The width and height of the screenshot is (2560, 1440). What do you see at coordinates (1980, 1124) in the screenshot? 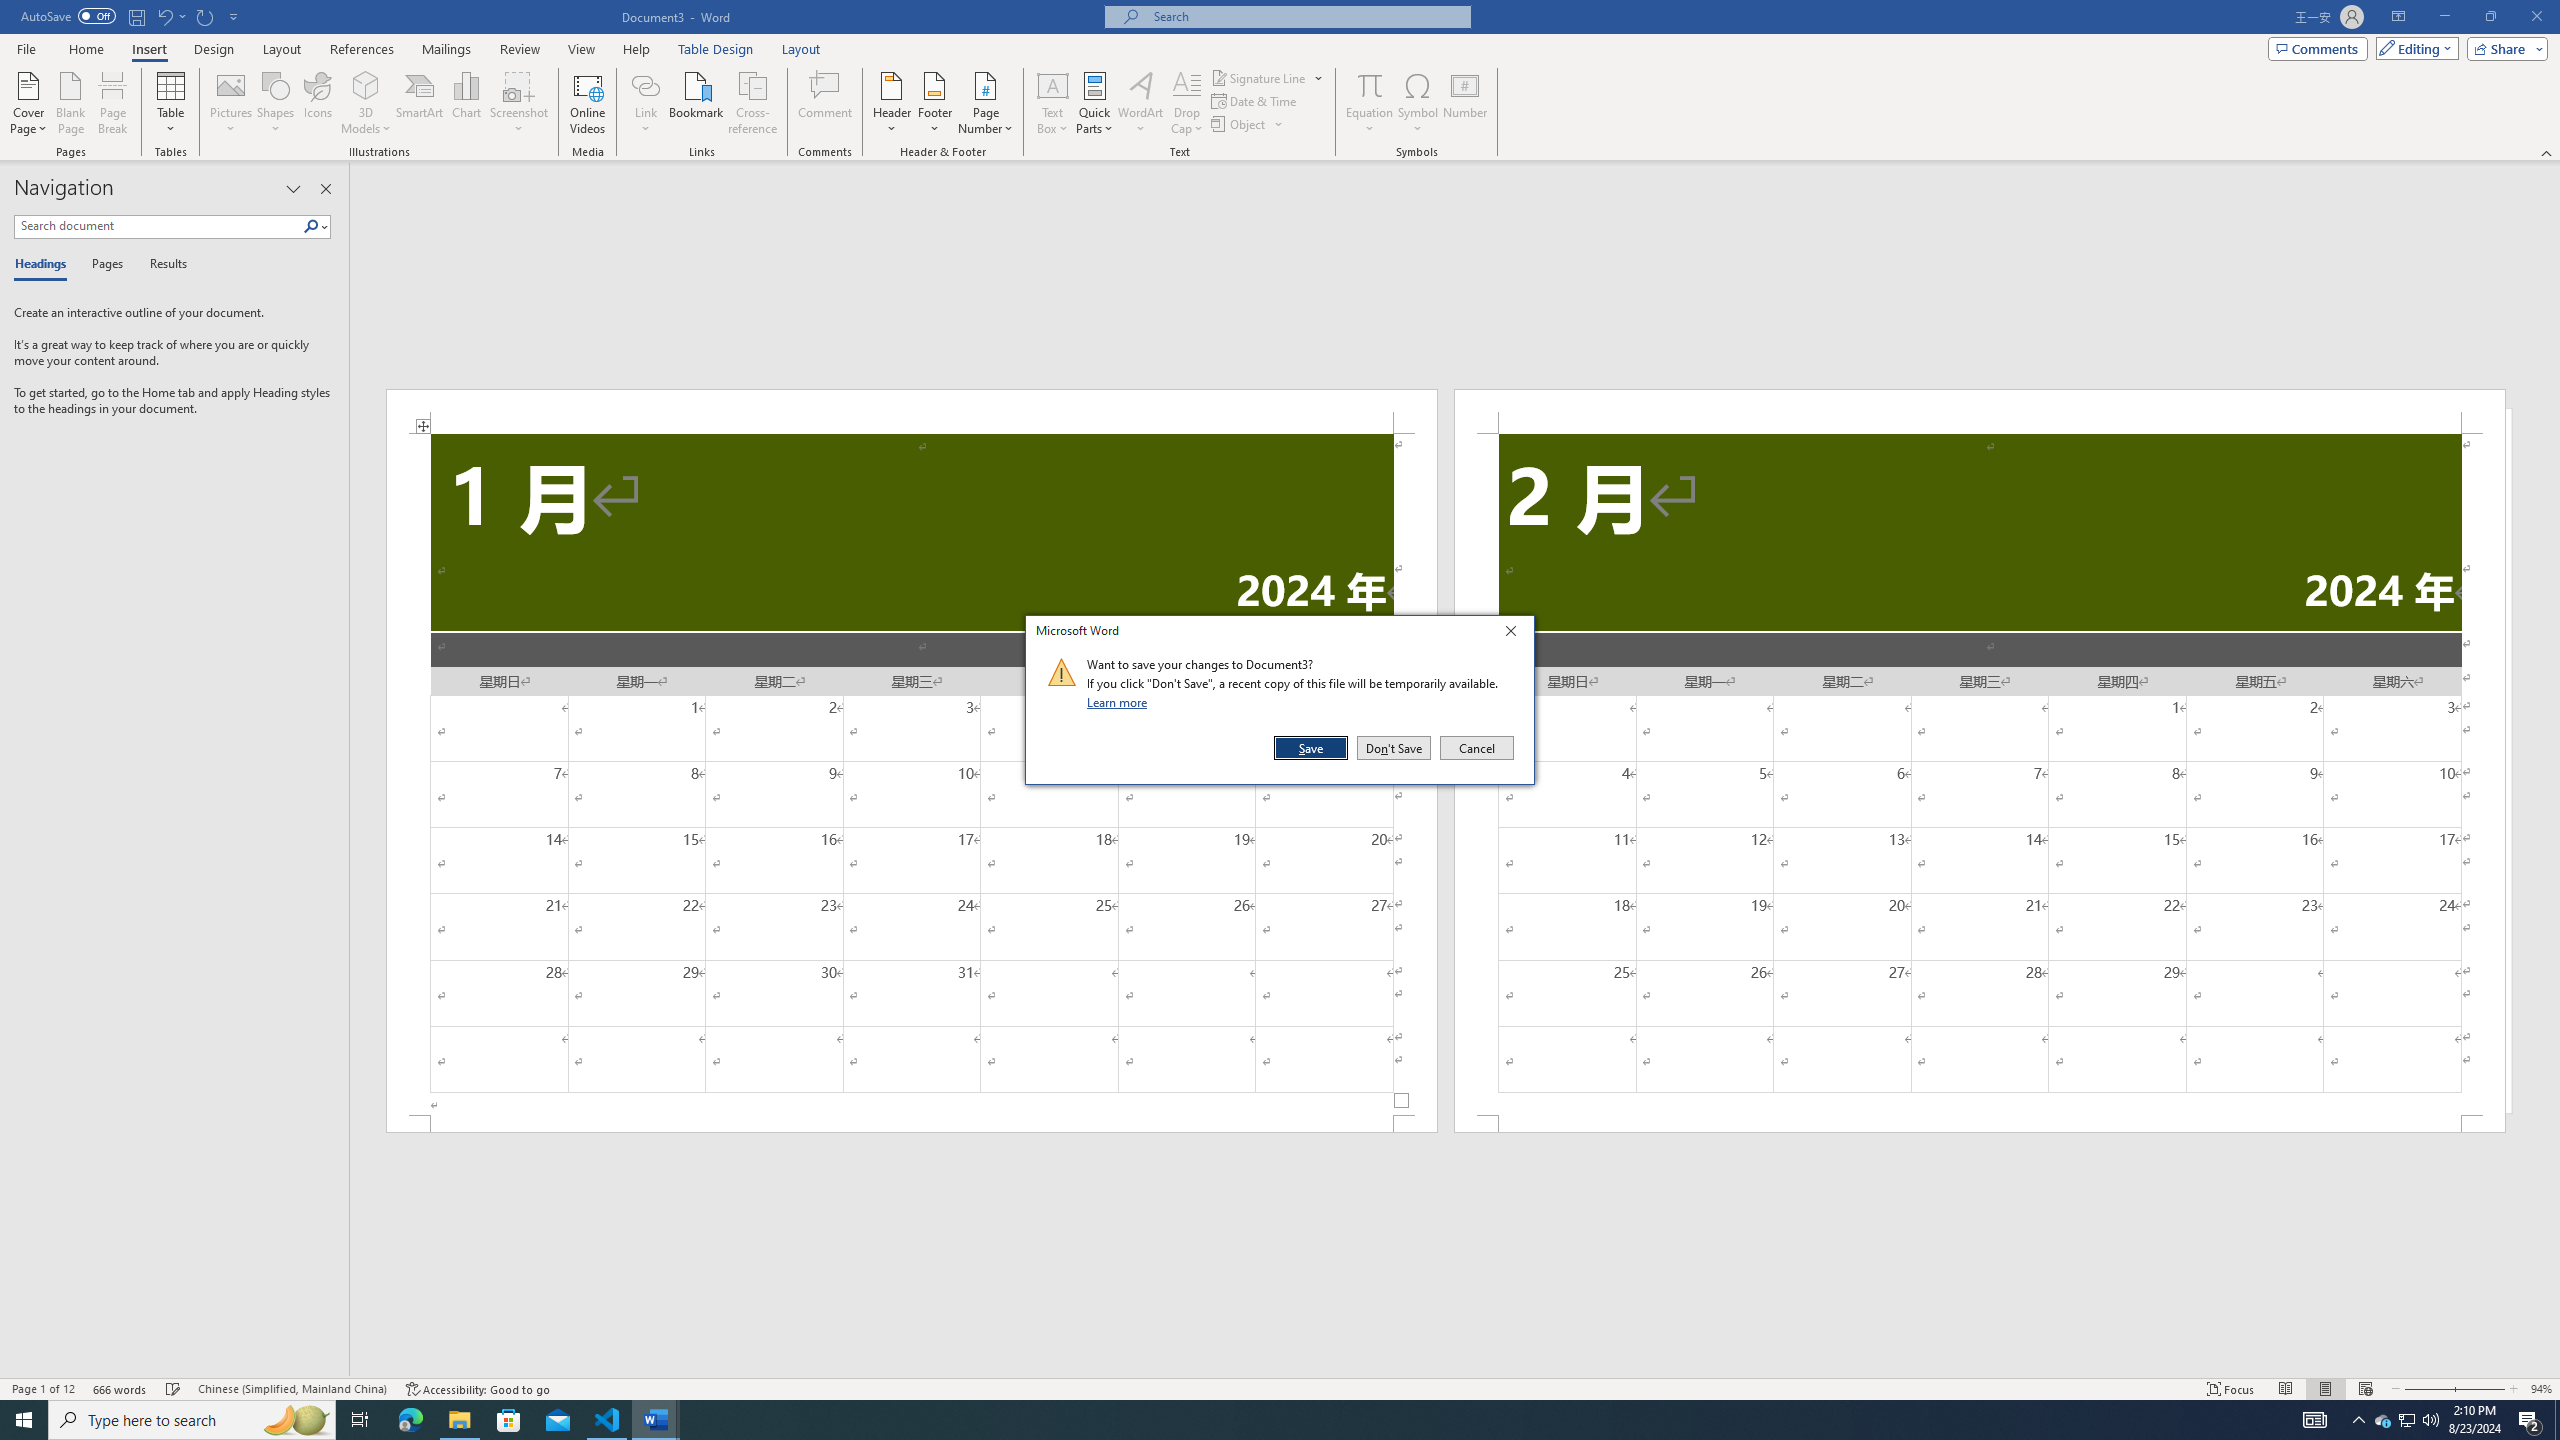
I see `Footer -Section 2-` at bounding box center [1980, 1124].